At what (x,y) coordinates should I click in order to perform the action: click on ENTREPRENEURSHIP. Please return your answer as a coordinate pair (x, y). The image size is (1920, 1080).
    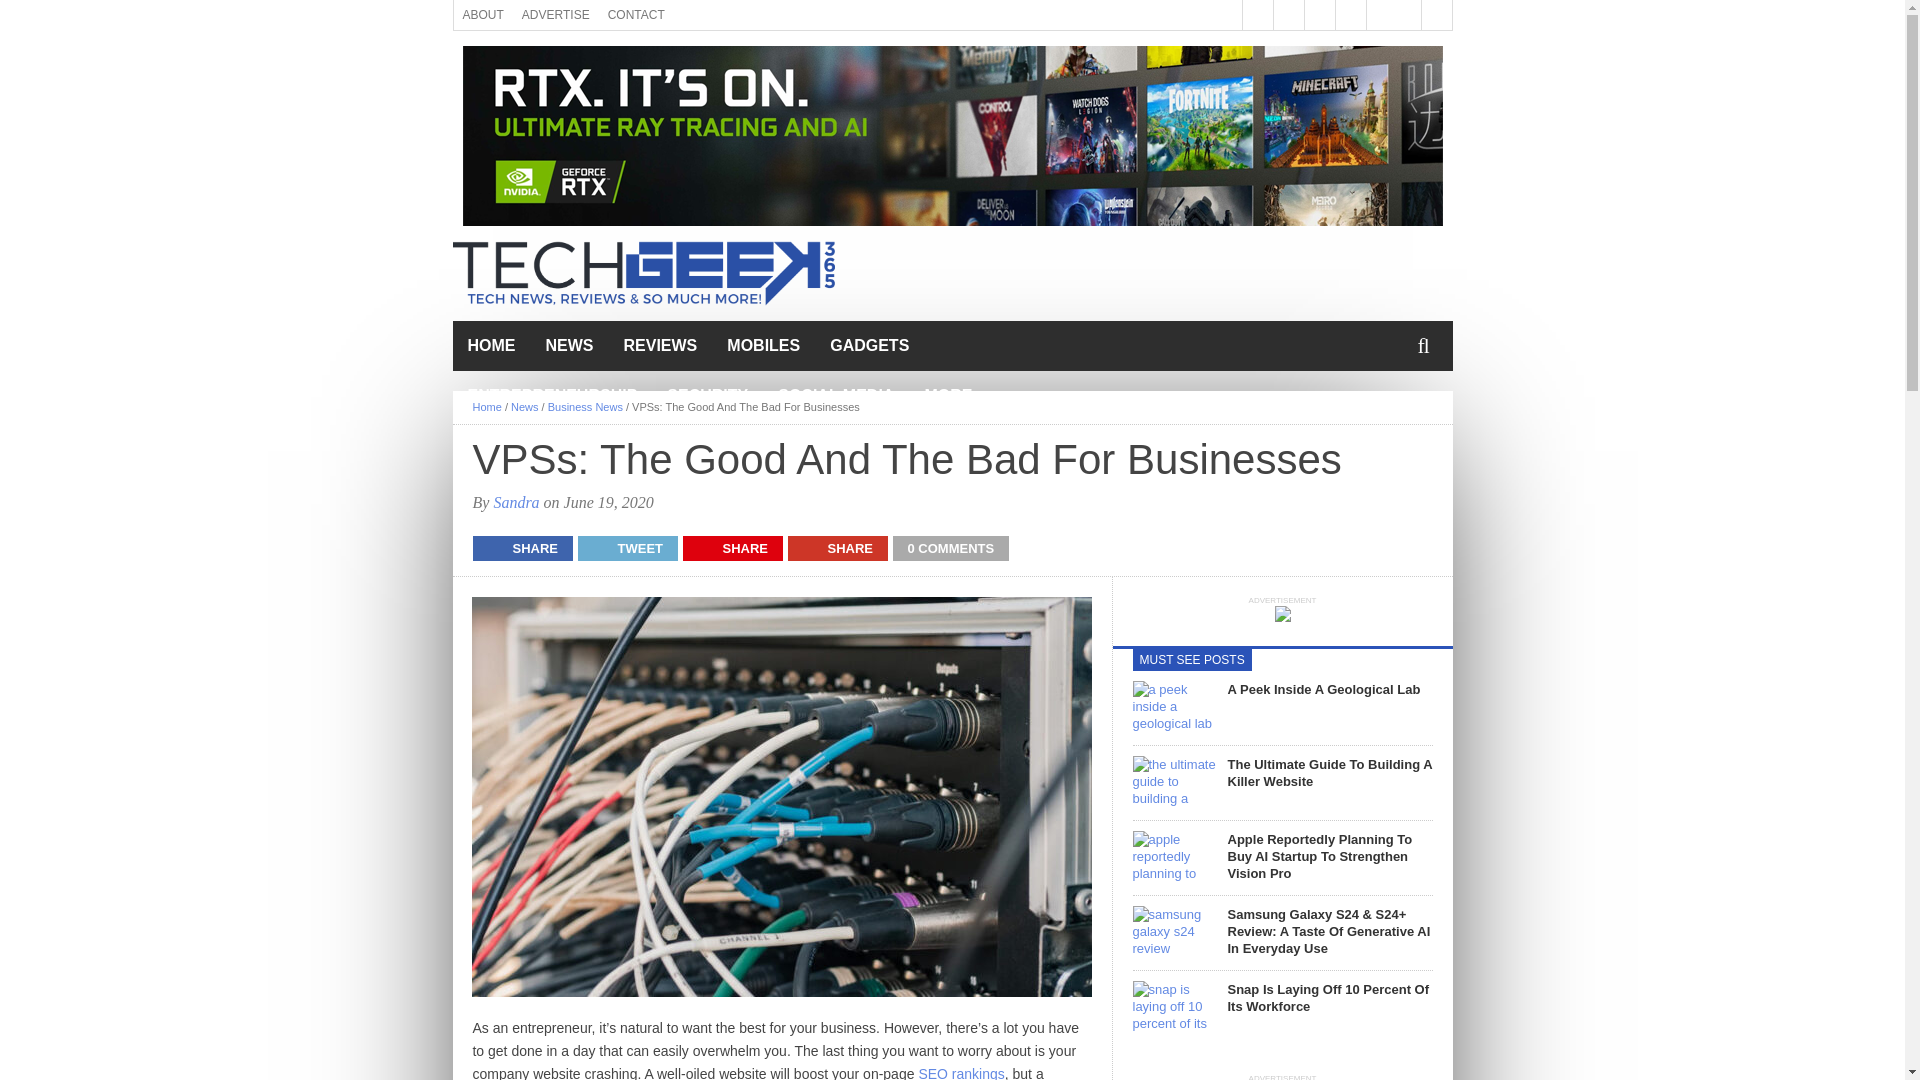
    Looking at the image, I should click on (552, 396).